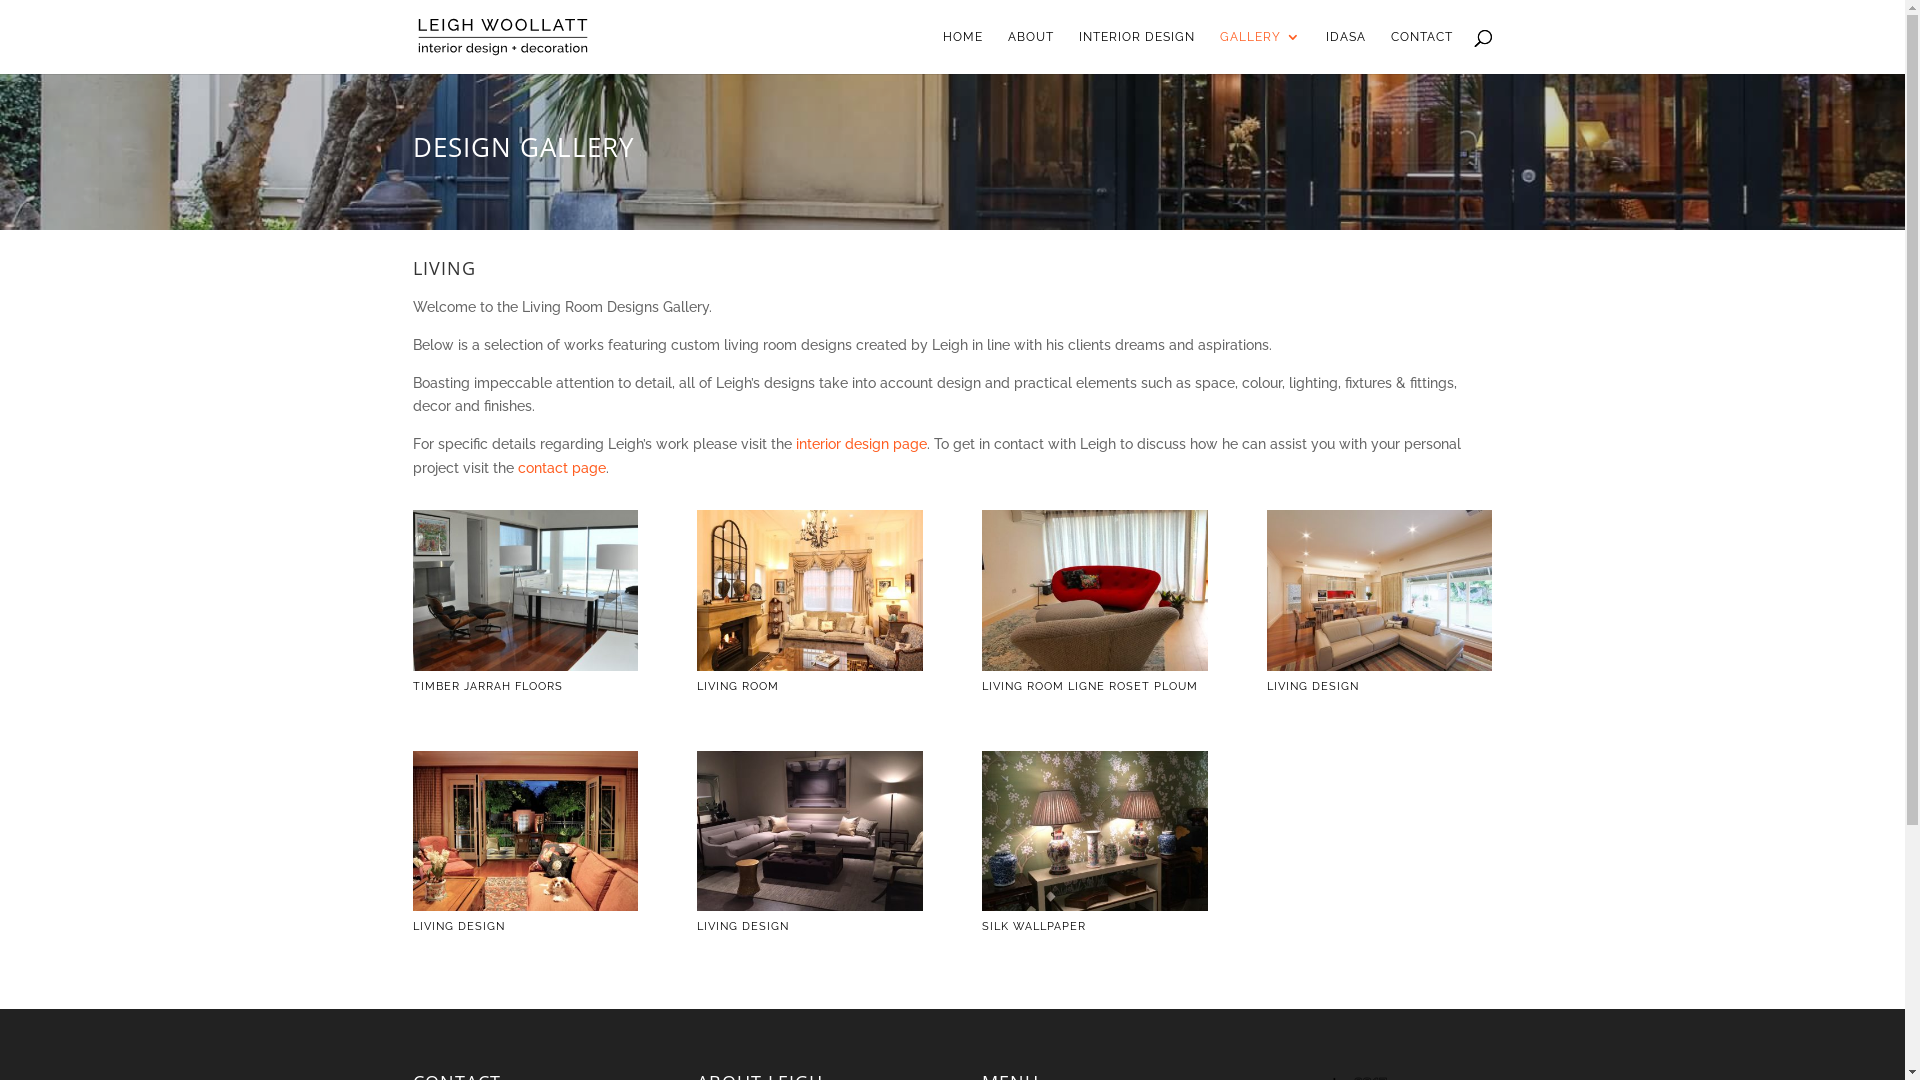  Describe the element at coordinates (810, 666) in the screenshot. I see `Living Room` at that location.